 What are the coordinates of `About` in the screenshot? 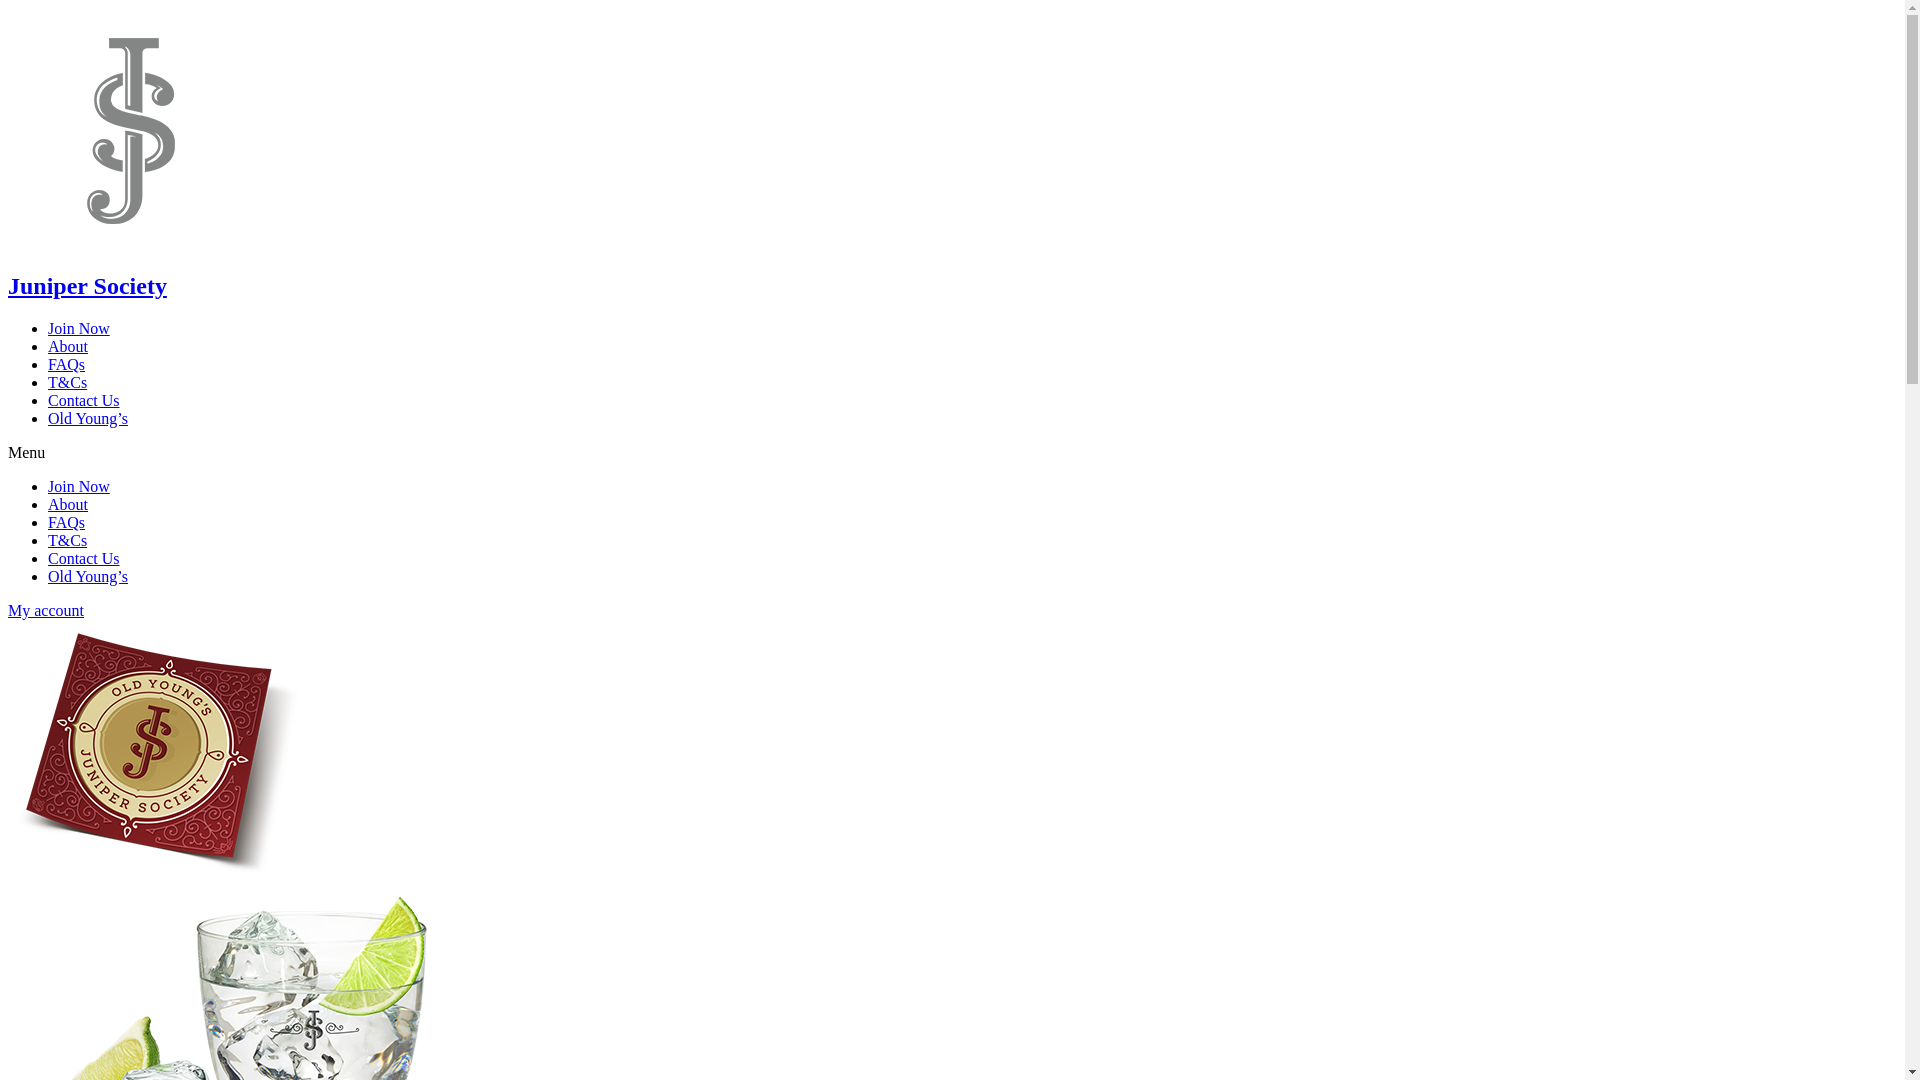 It's located at (68, 504).